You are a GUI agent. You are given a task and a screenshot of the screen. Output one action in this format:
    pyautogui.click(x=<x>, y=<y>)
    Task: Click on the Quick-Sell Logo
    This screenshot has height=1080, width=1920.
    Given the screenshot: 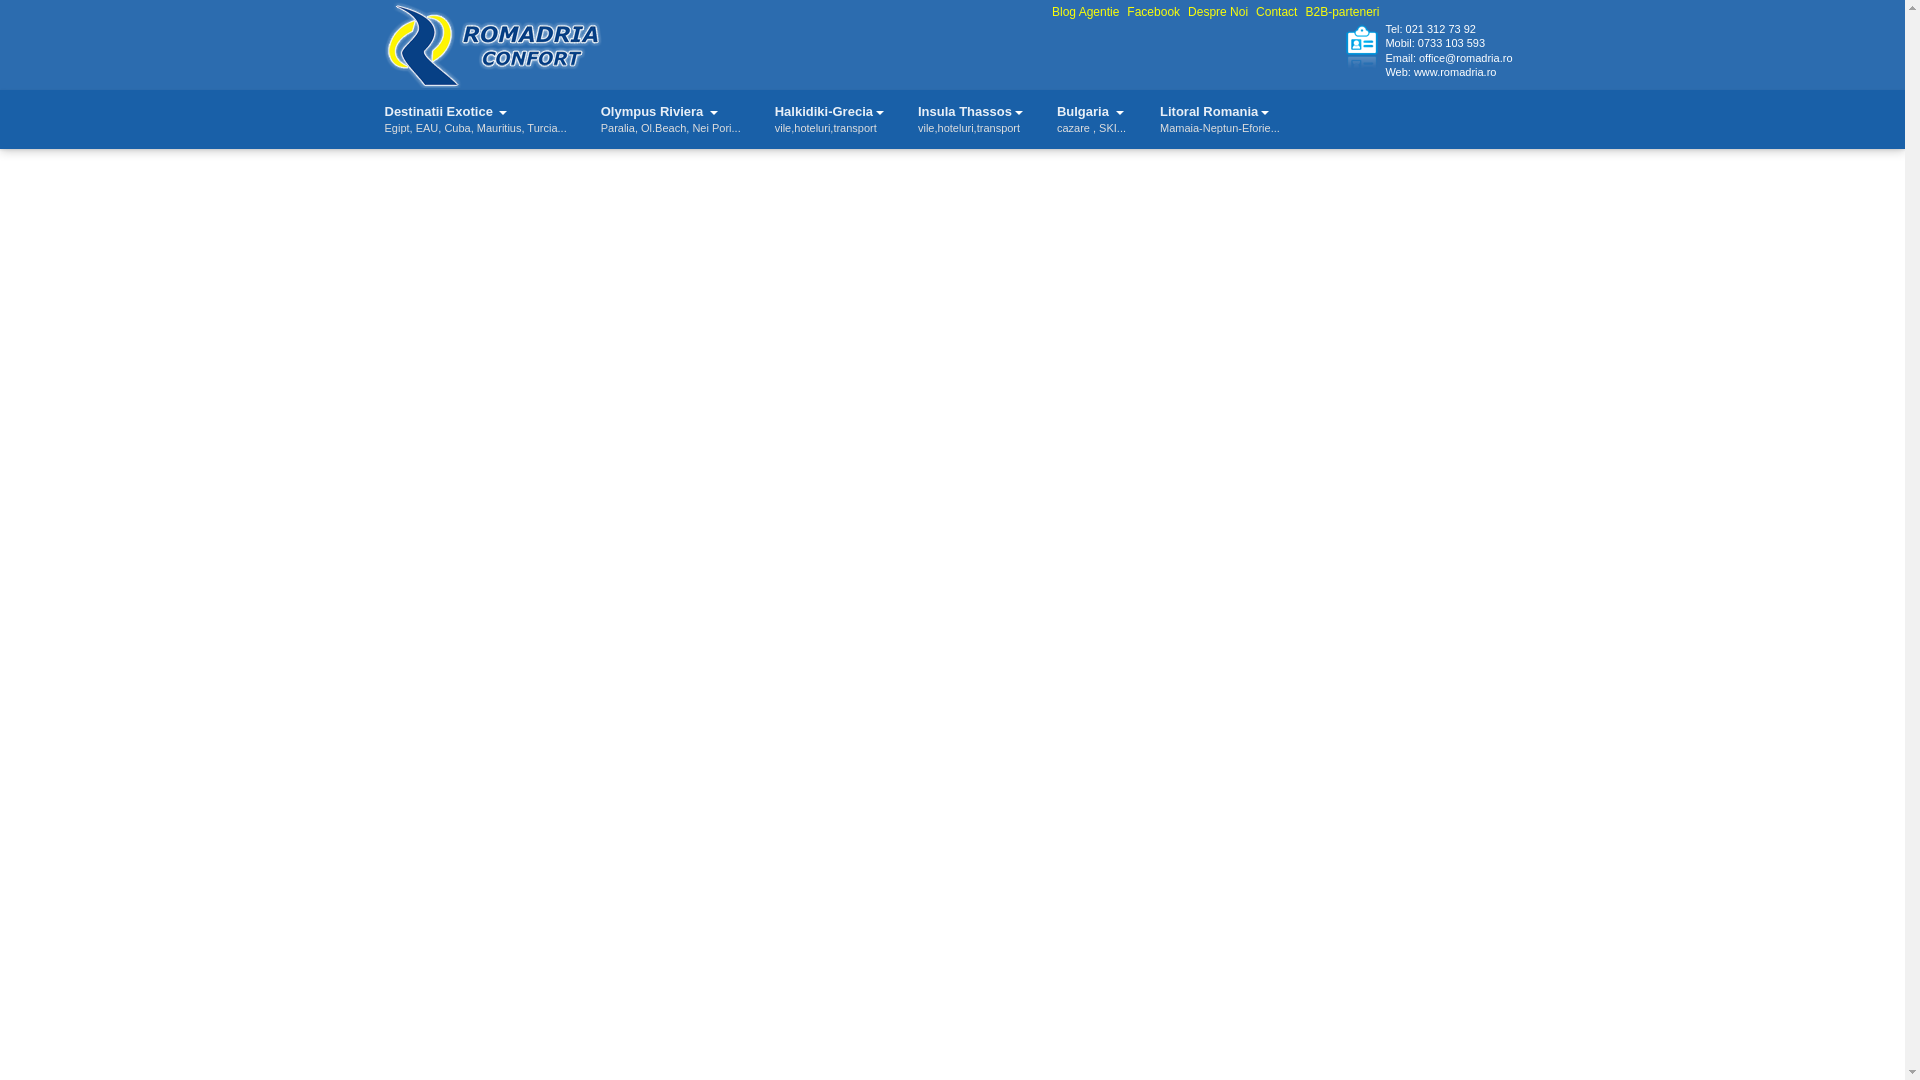 What is the action you would take?
    pyautogui.click(x=670, y=119)
    